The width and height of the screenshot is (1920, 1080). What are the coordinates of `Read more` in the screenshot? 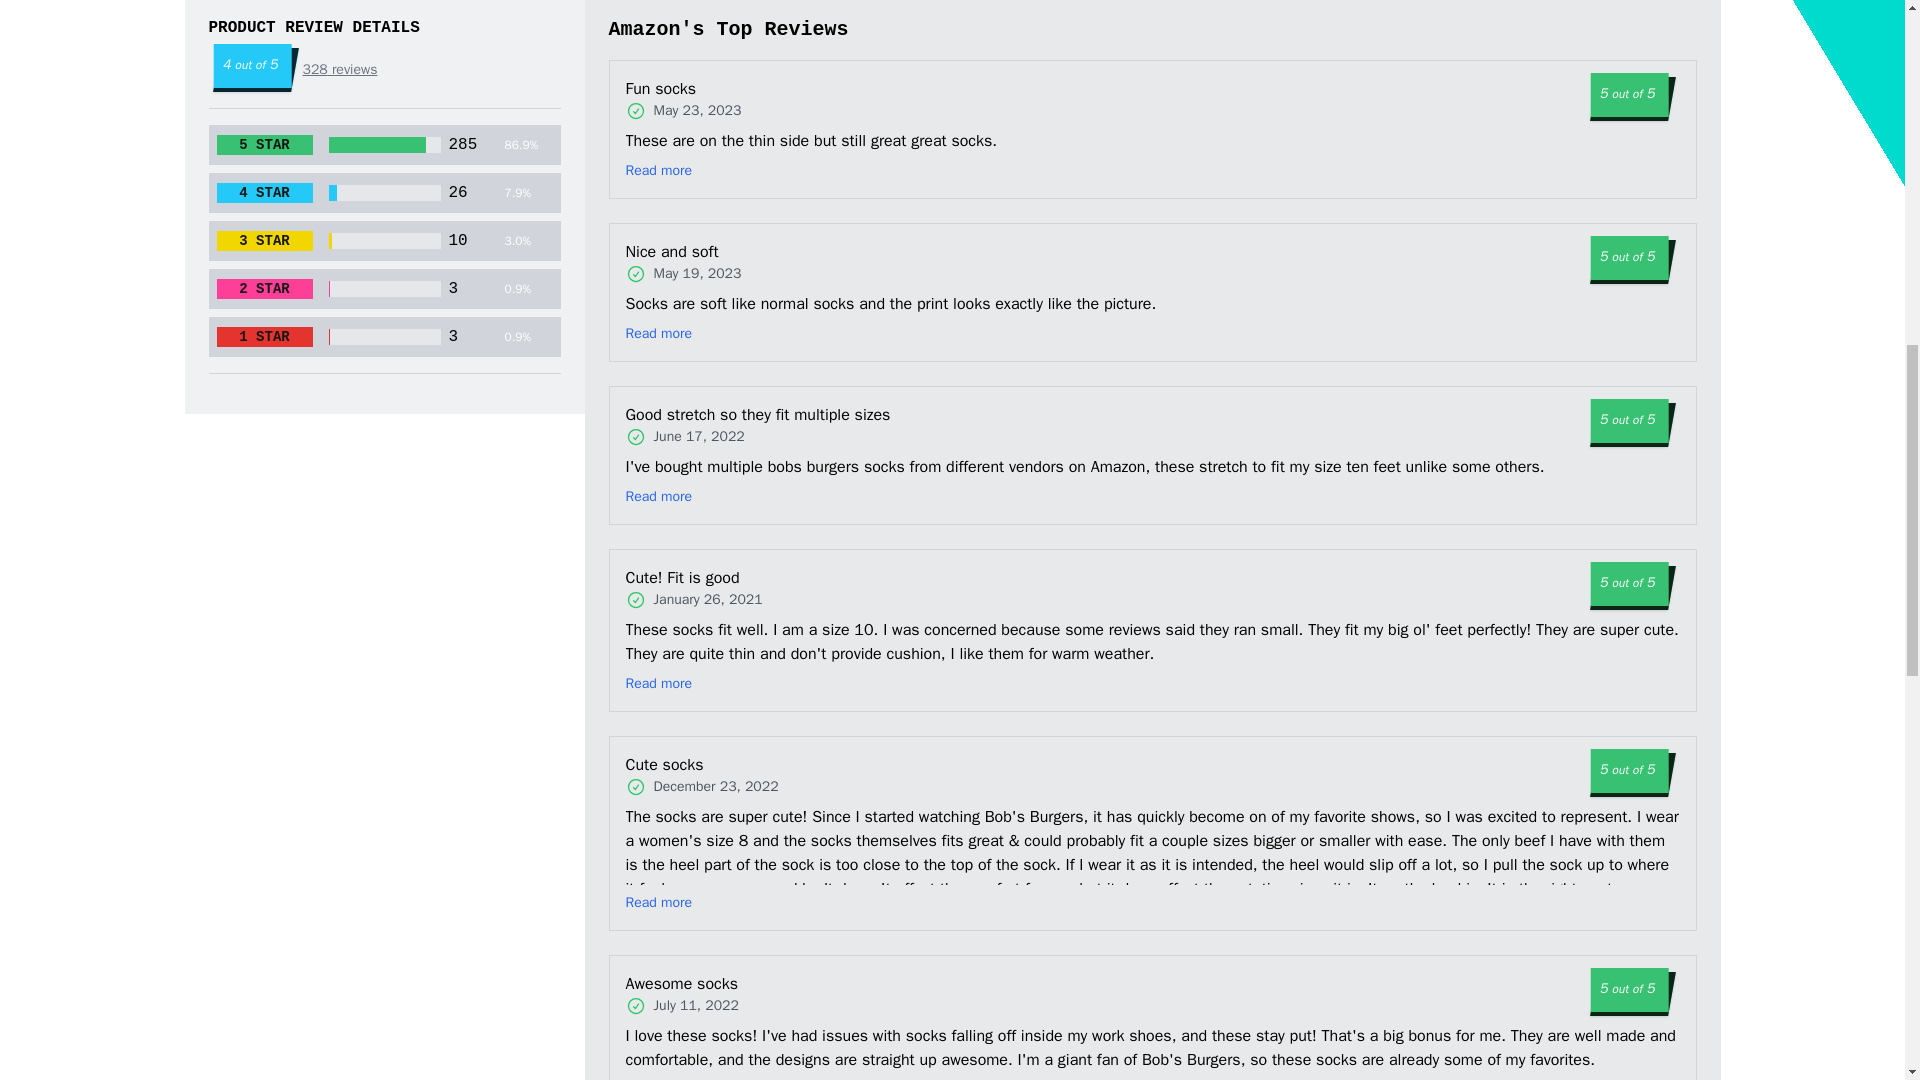 It's located at (659, 902).